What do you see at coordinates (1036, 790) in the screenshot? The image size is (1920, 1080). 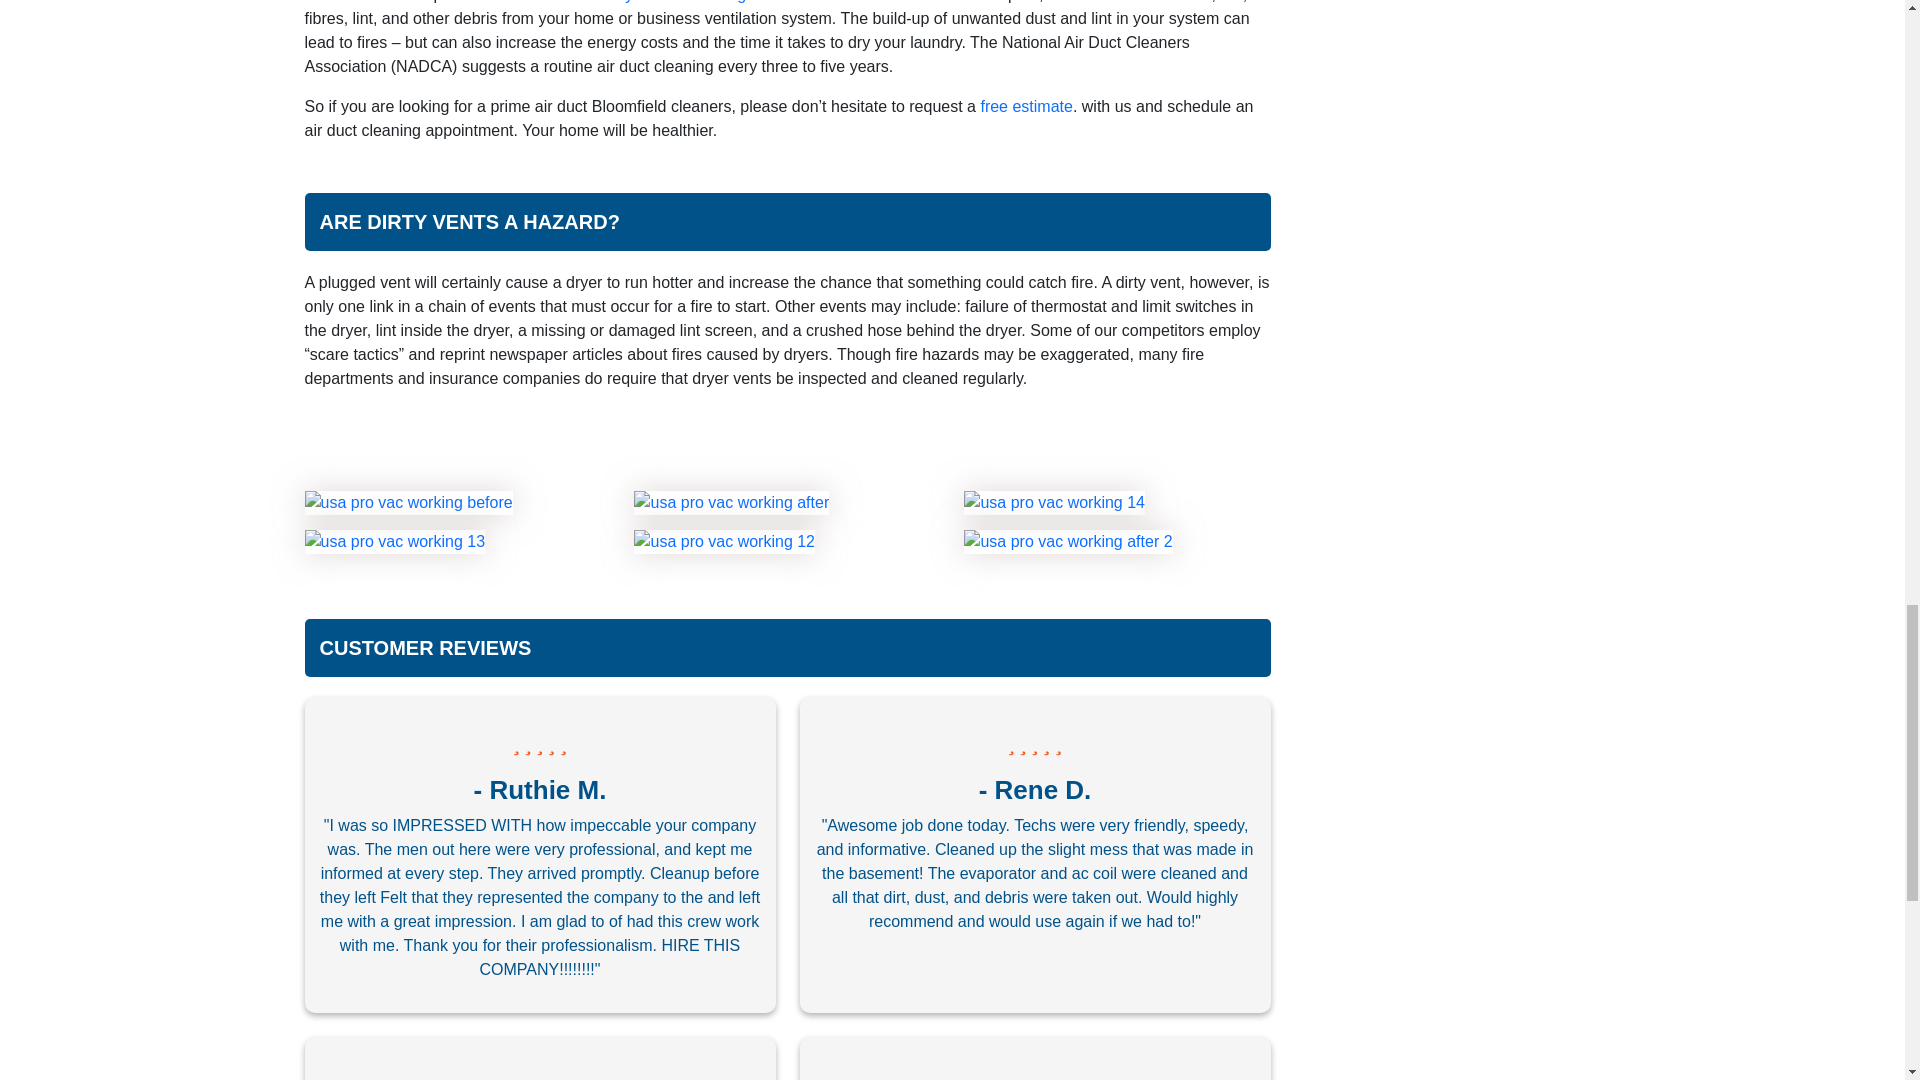 I see `- Rene D.` at bounding box center [1036, 790].